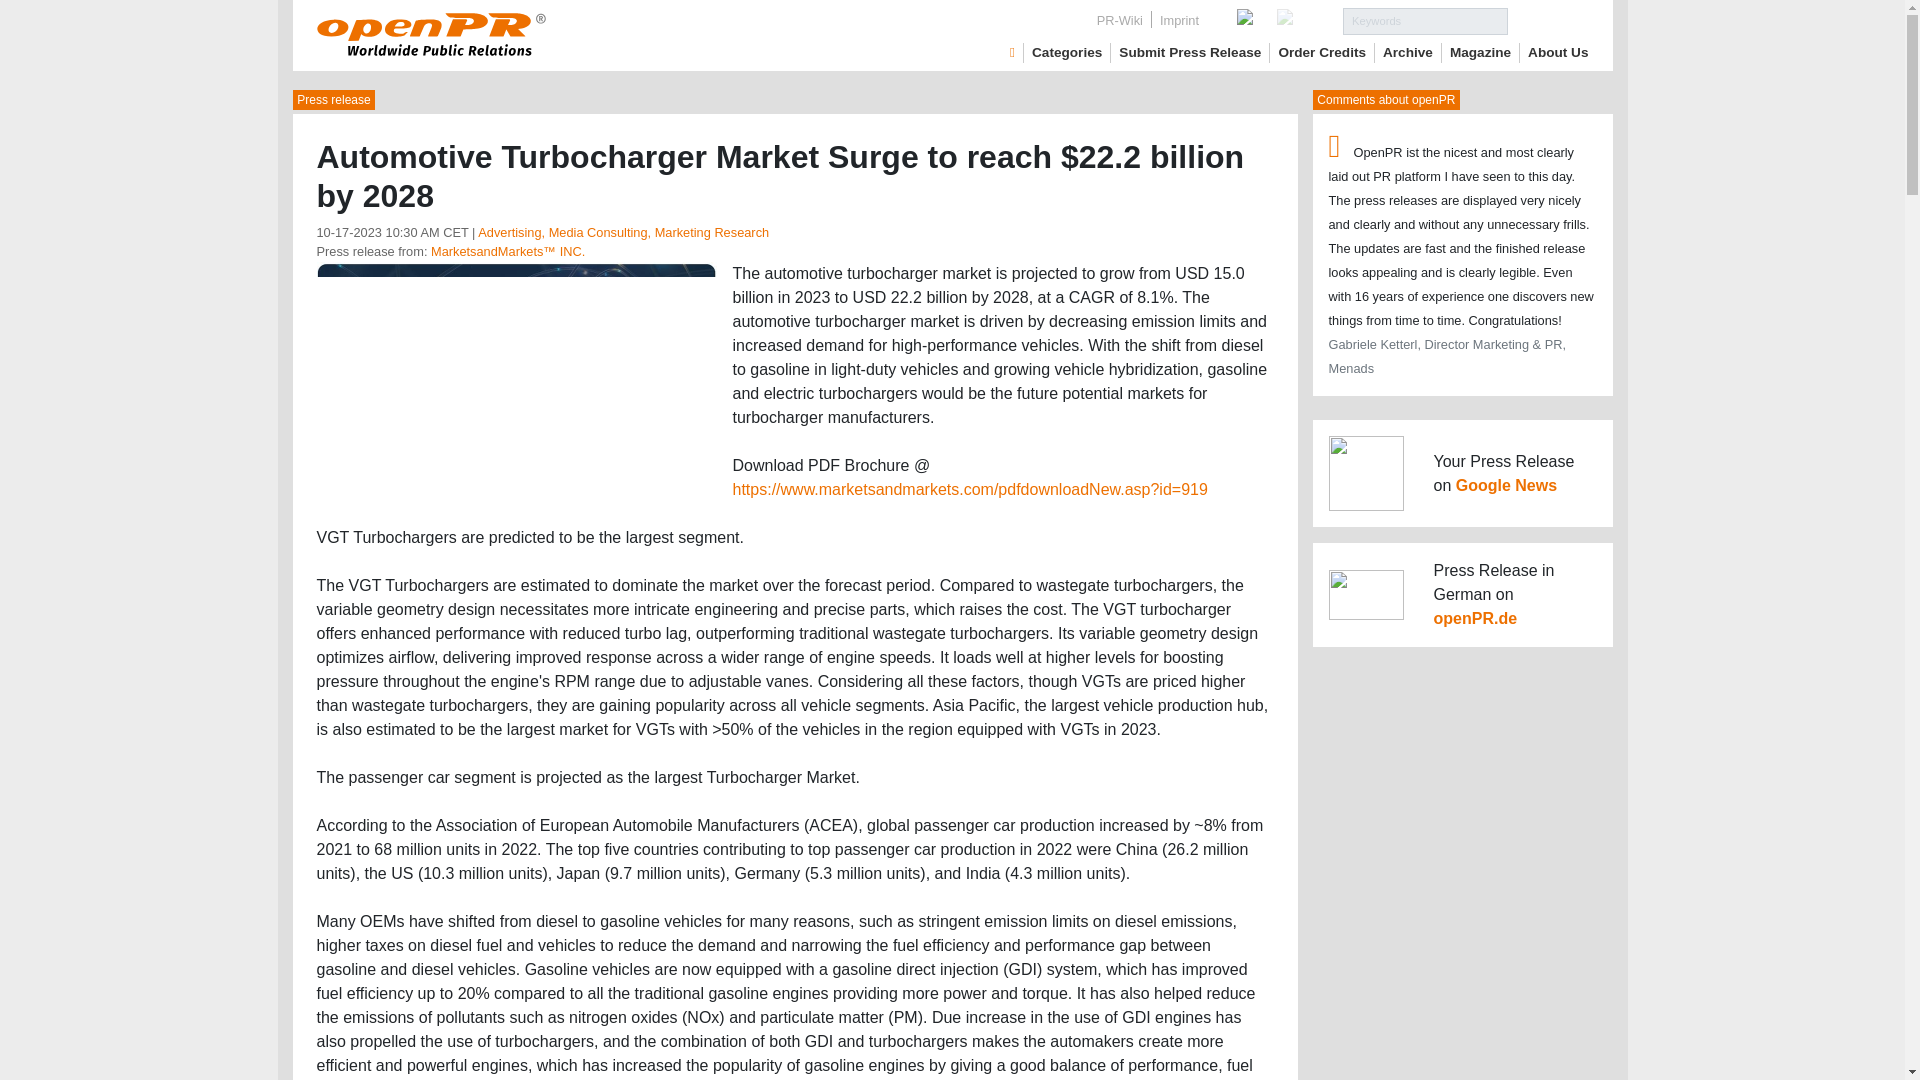 The image size is (1920, 1080). Describe the element at coordinates (1407, 52) in the screenshot. I see `Archive` at that location.